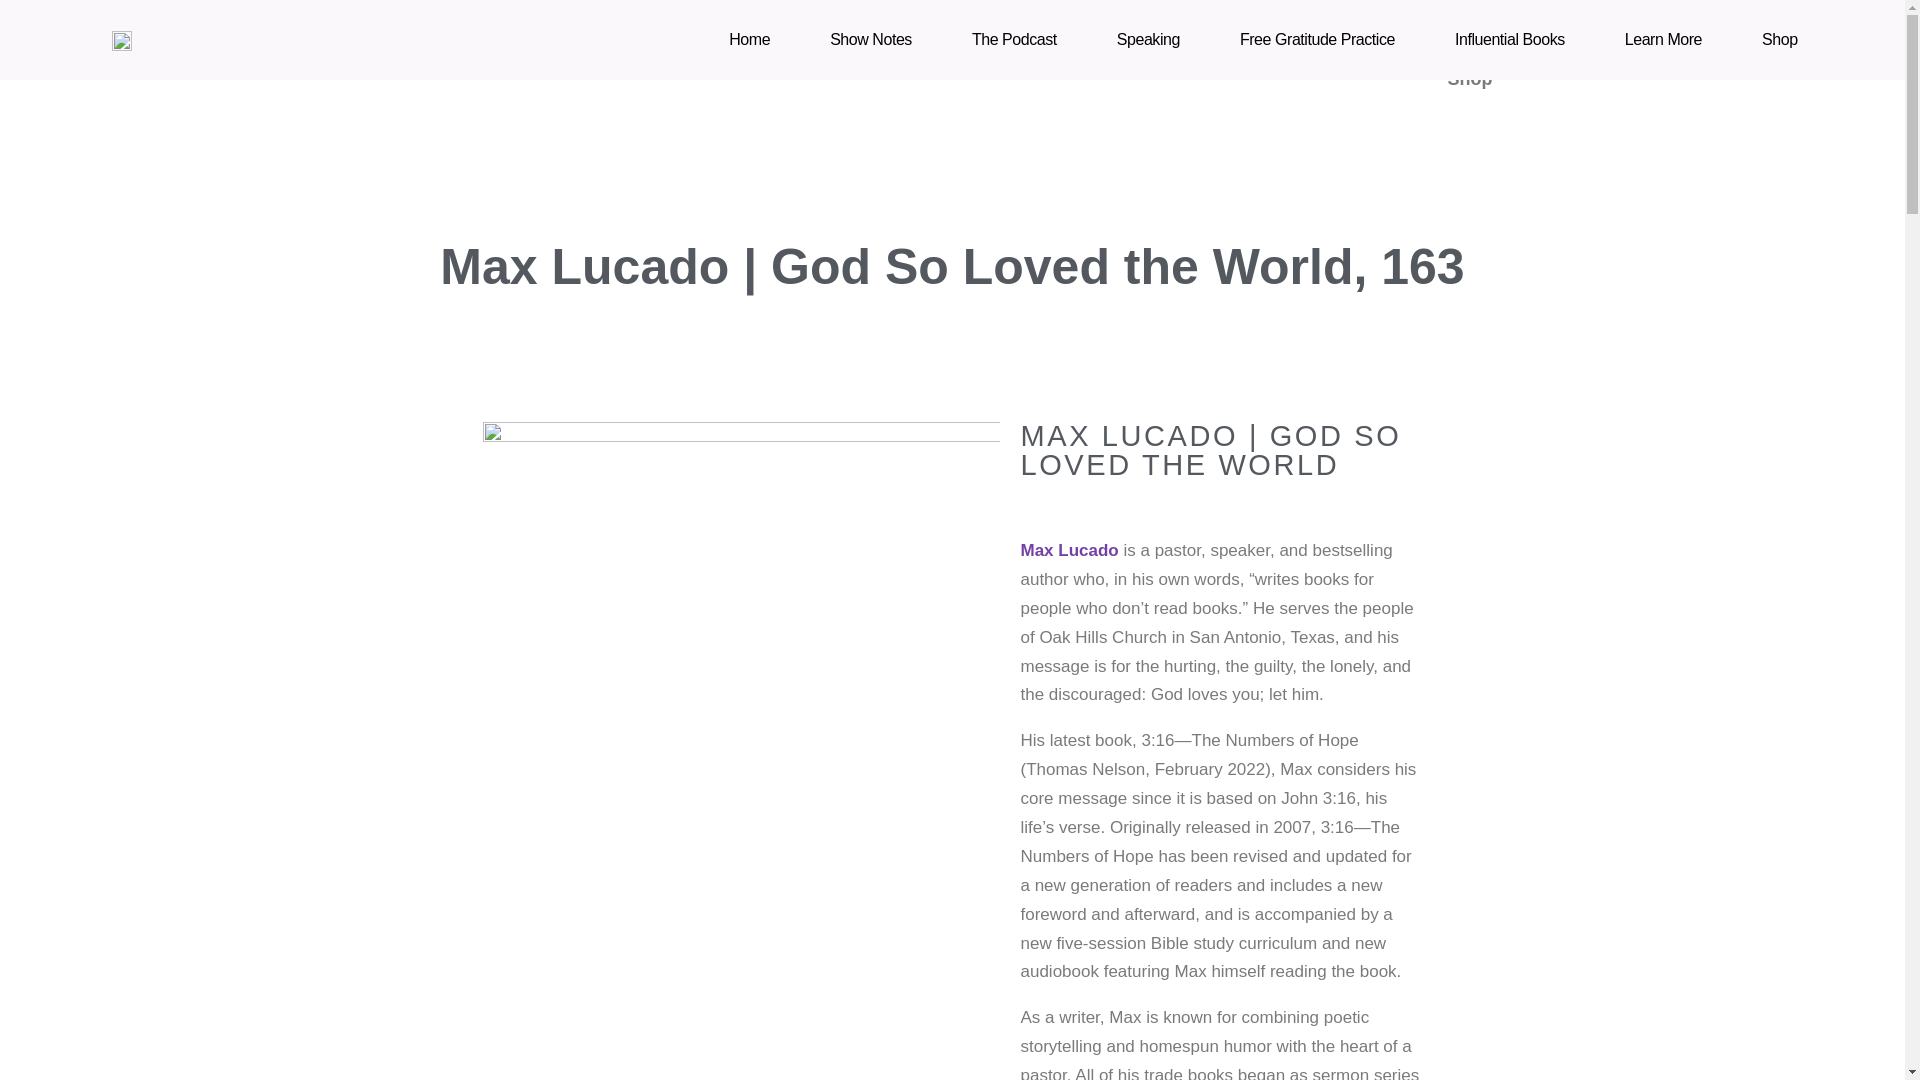 The image size is (1920, 1080). I want to click on Speaking, so click(1148, 40).